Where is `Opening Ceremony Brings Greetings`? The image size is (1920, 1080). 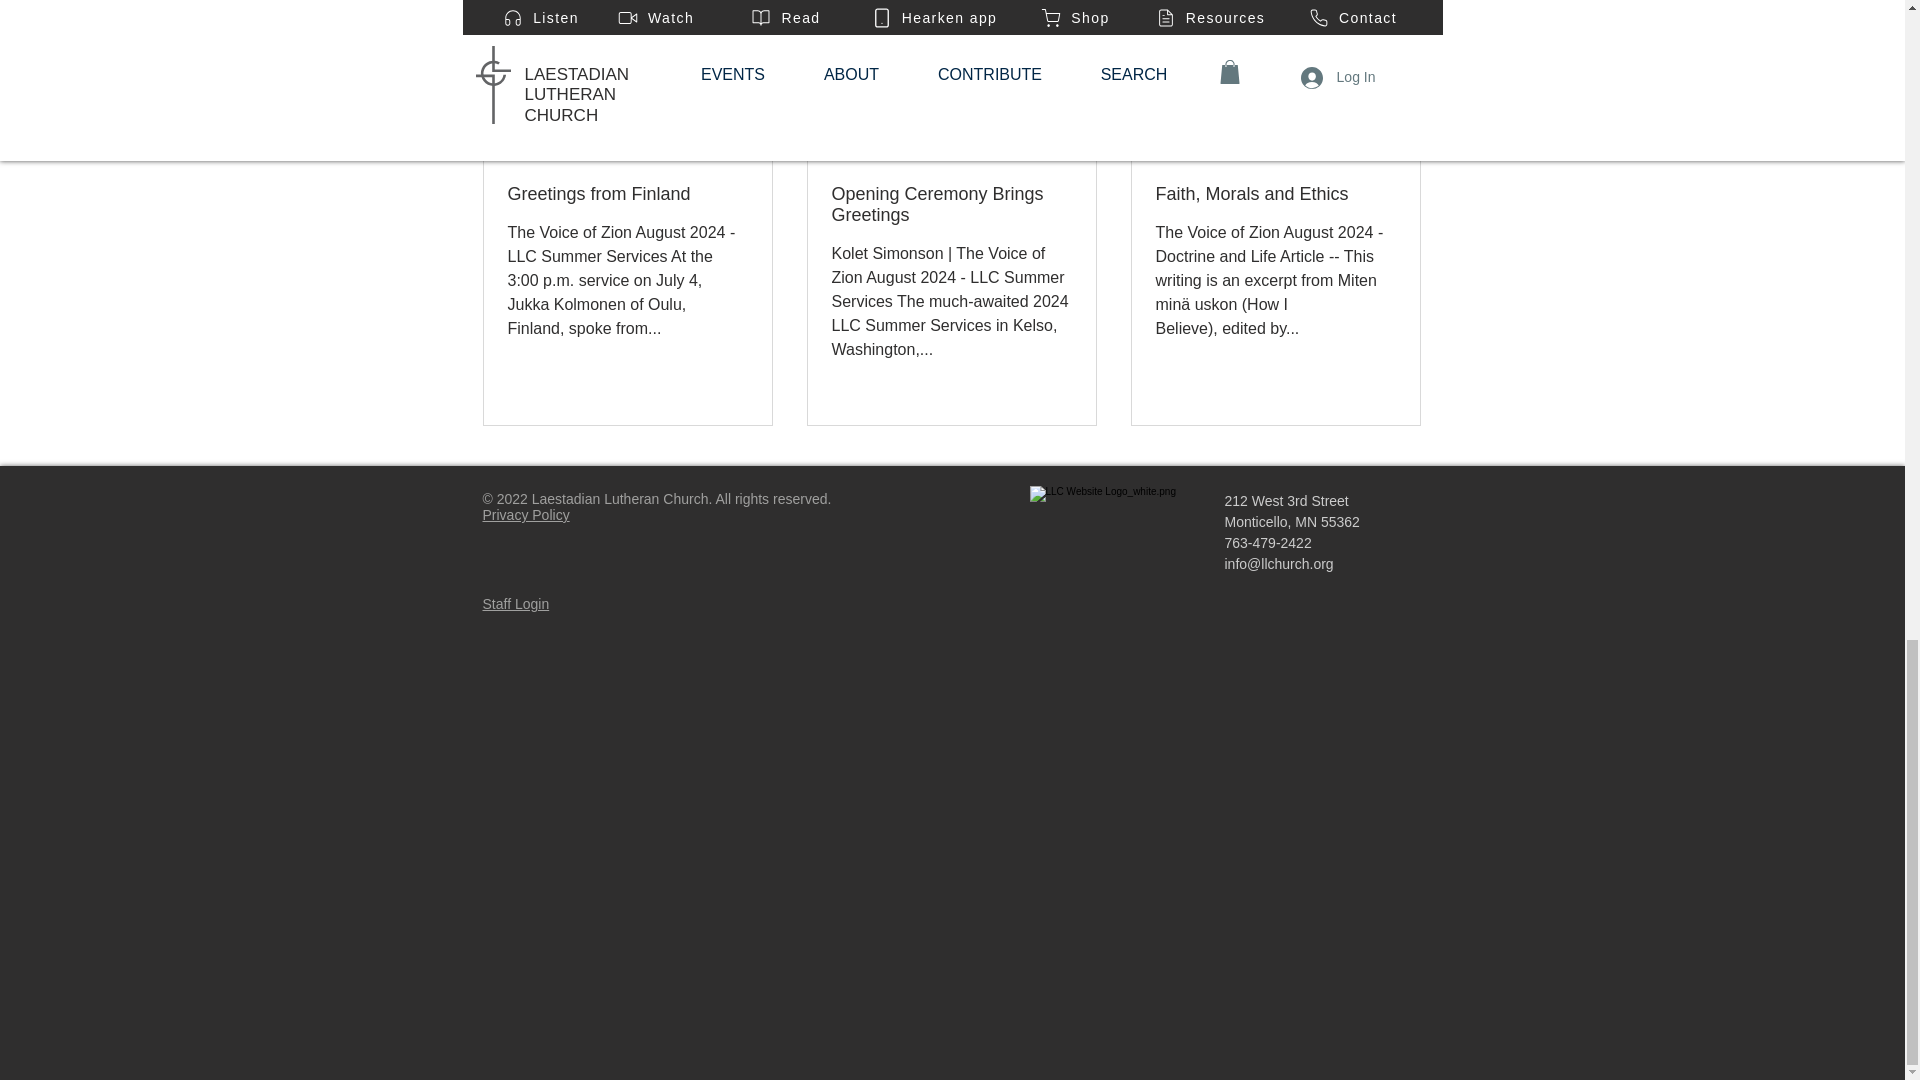 Opening Ceremony Brings Greetings is located at coordinates (951, 204).